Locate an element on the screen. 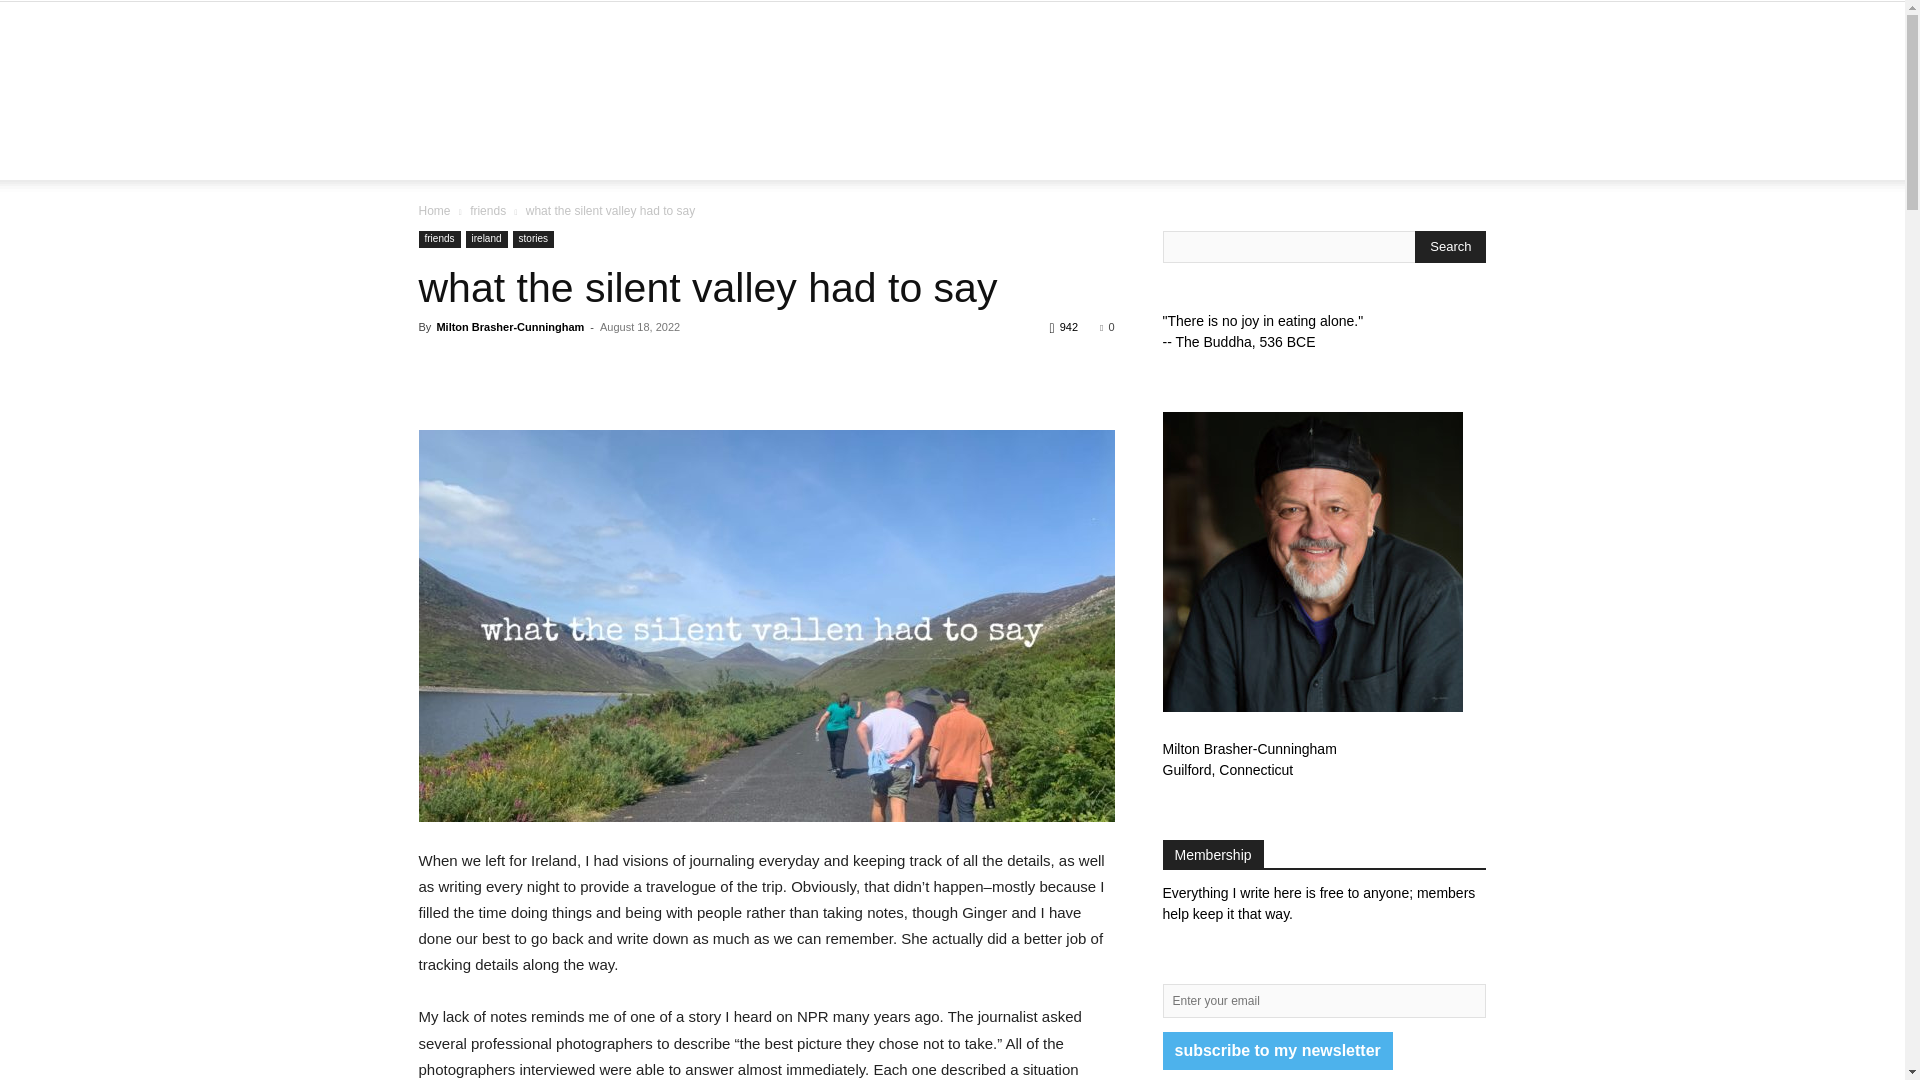 The width and height of the screenshot is (1920, 1080). HOME is located at coordinates (560, 156).